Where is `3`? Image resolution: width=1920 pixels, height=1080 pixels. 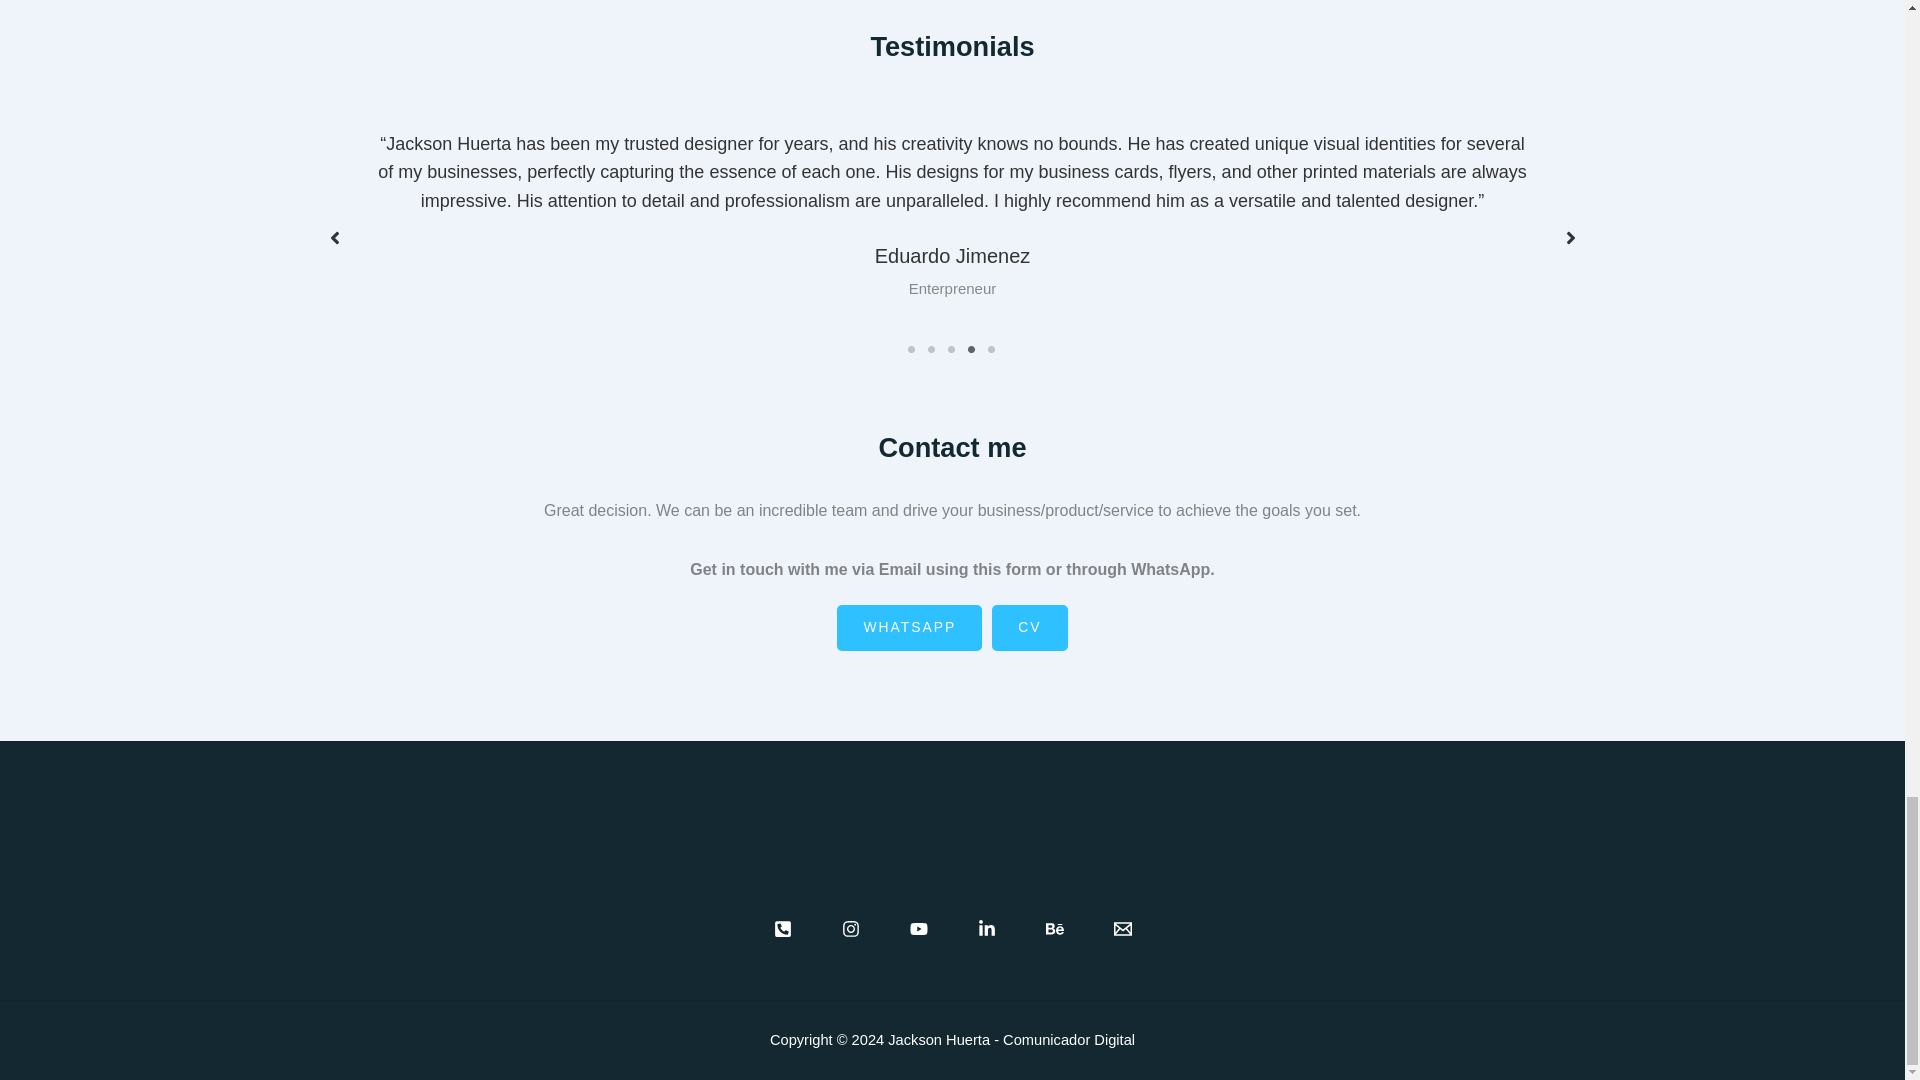
3 is located at coordinates (952, 350).